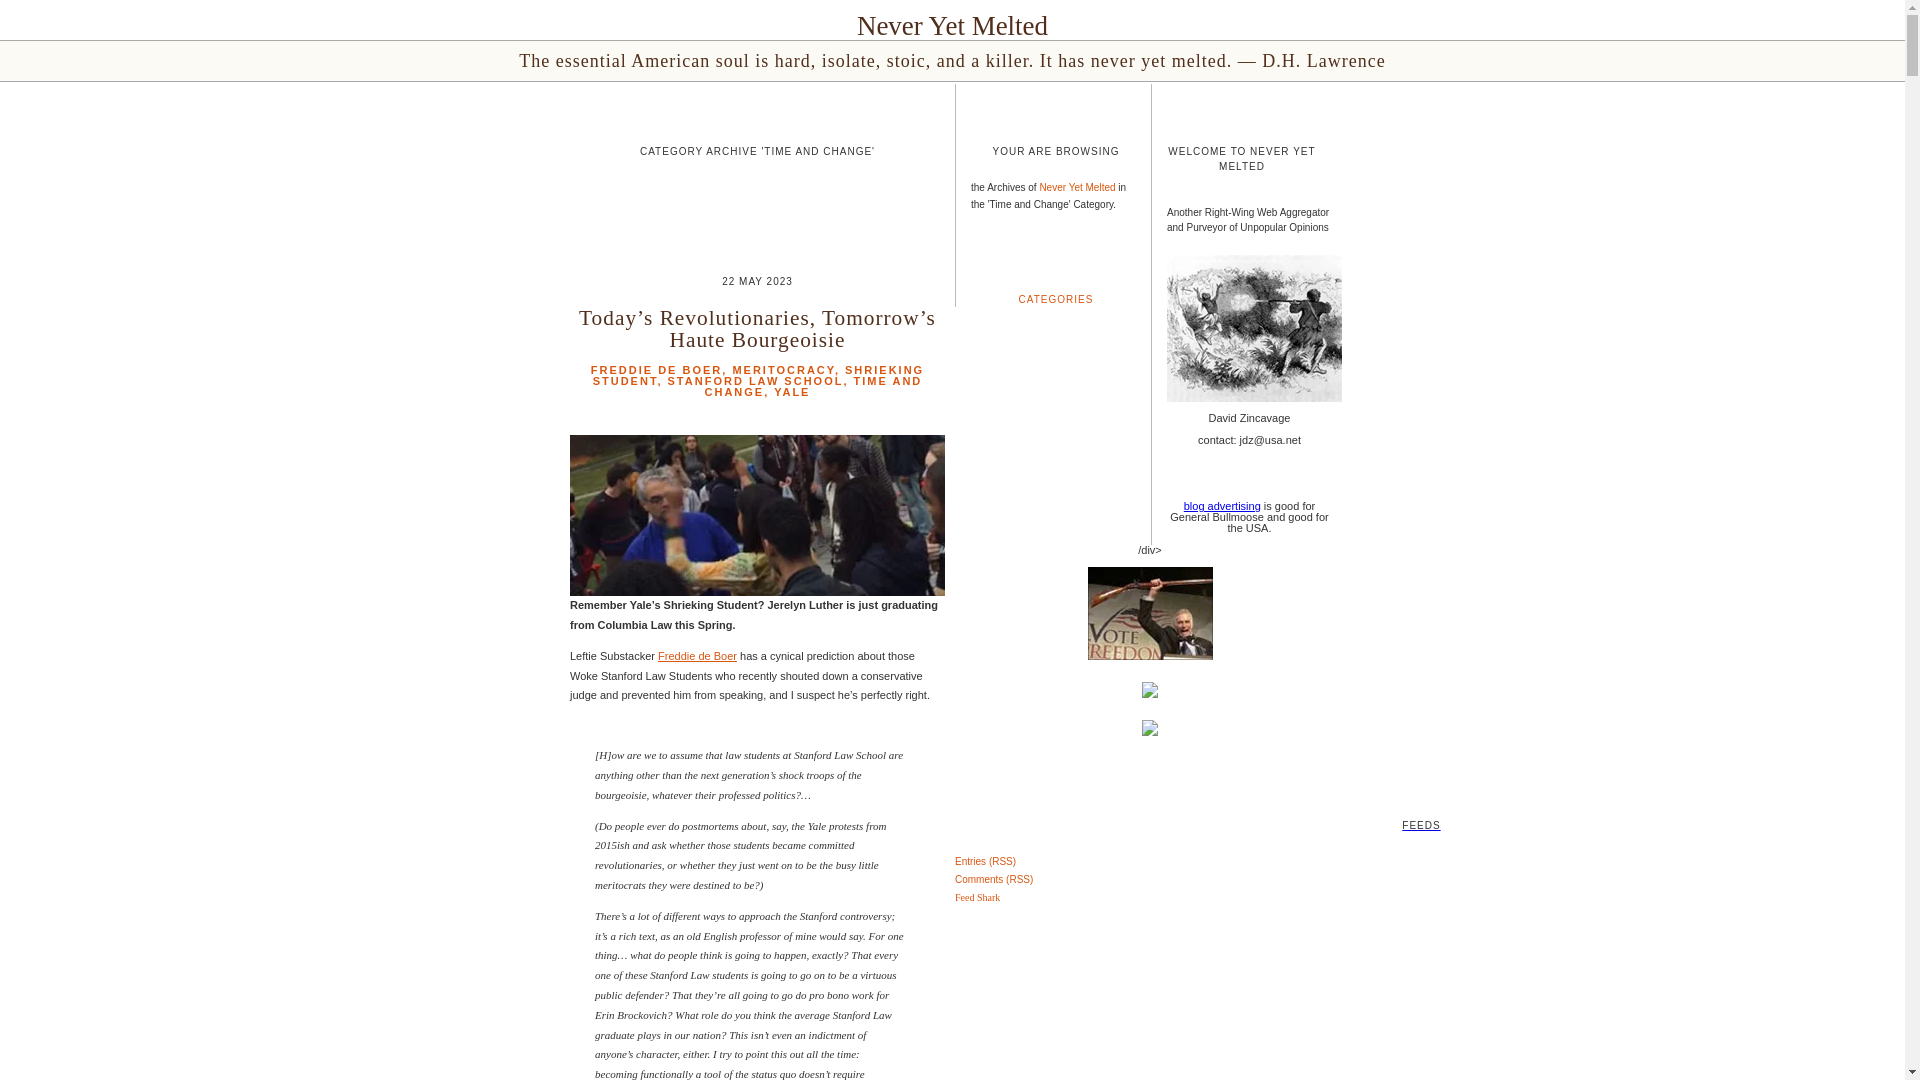  What do you see at coordinates (756, 380) in the screenshot?
I see `STANFORD LAW SCHOOL` at bounding box center [756, 380].